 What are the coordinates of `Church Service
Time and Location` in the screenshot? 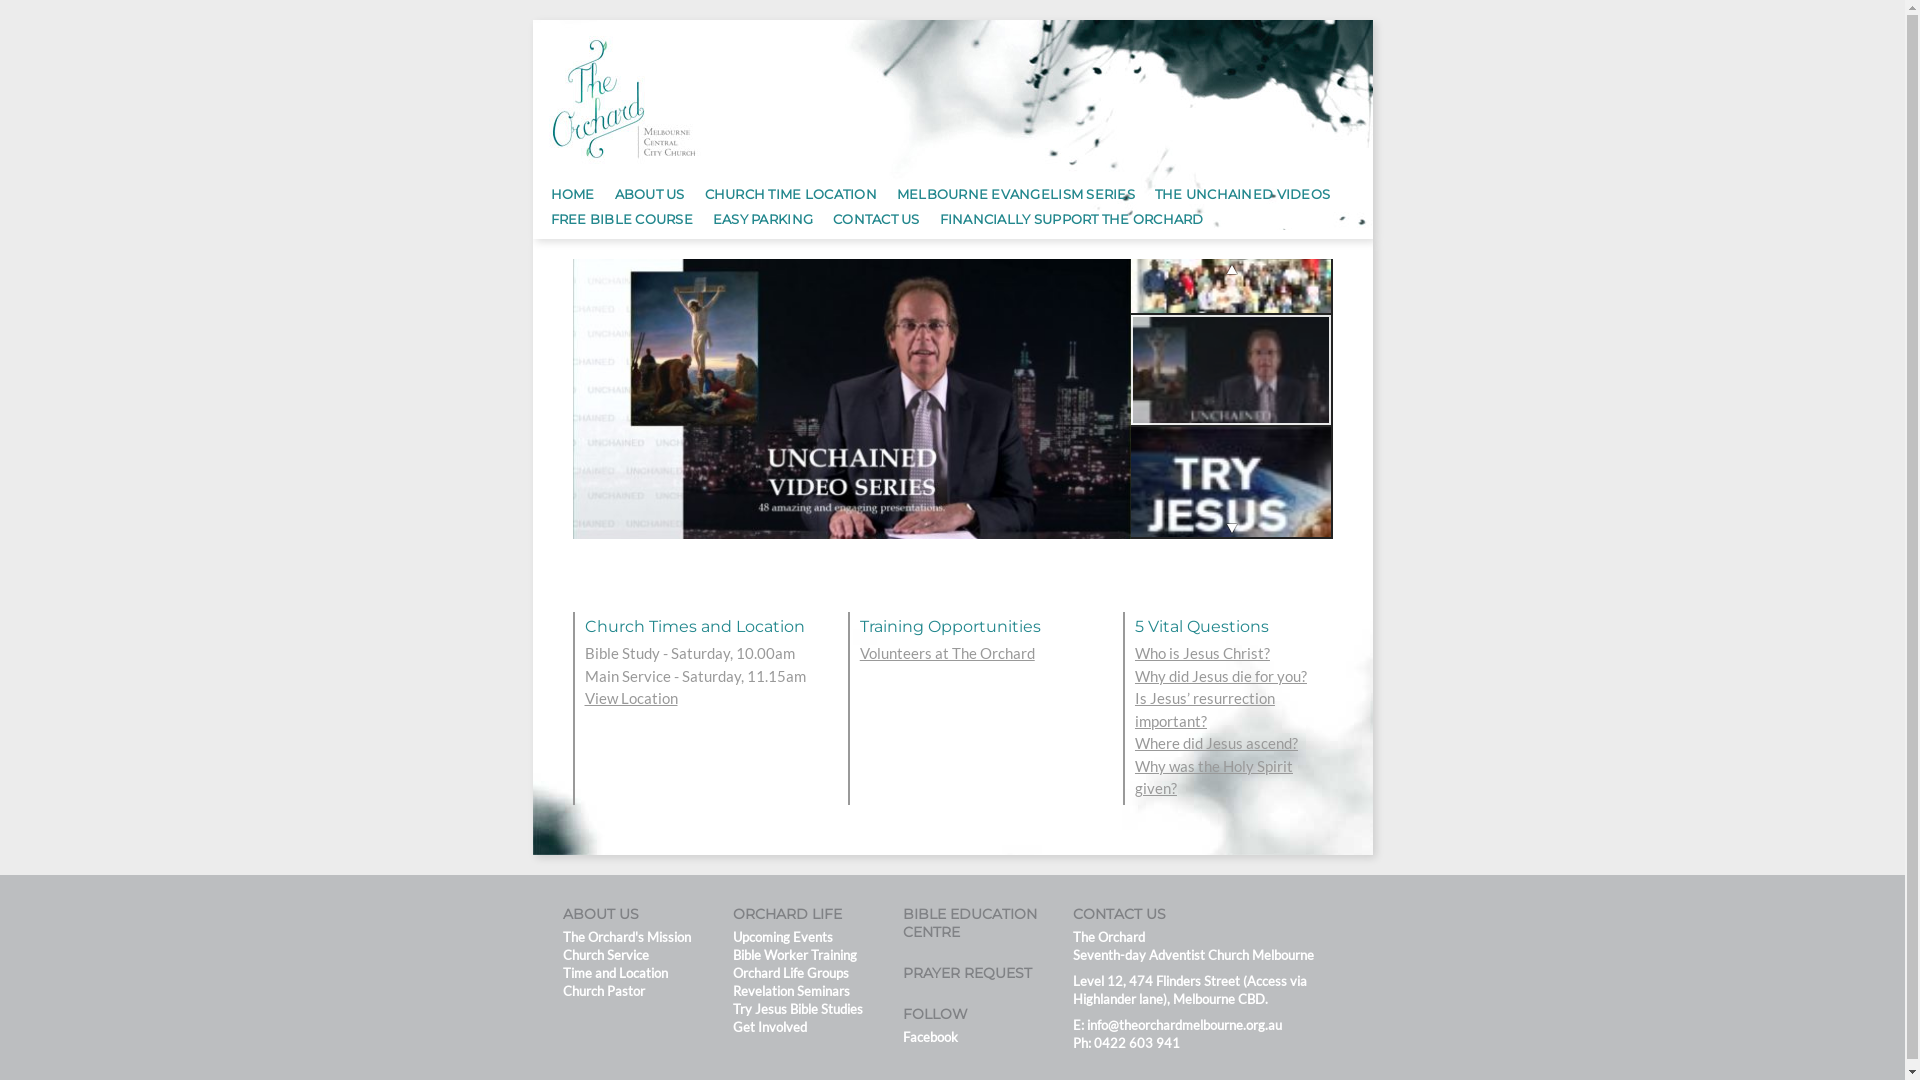 It's located at (614, 964).